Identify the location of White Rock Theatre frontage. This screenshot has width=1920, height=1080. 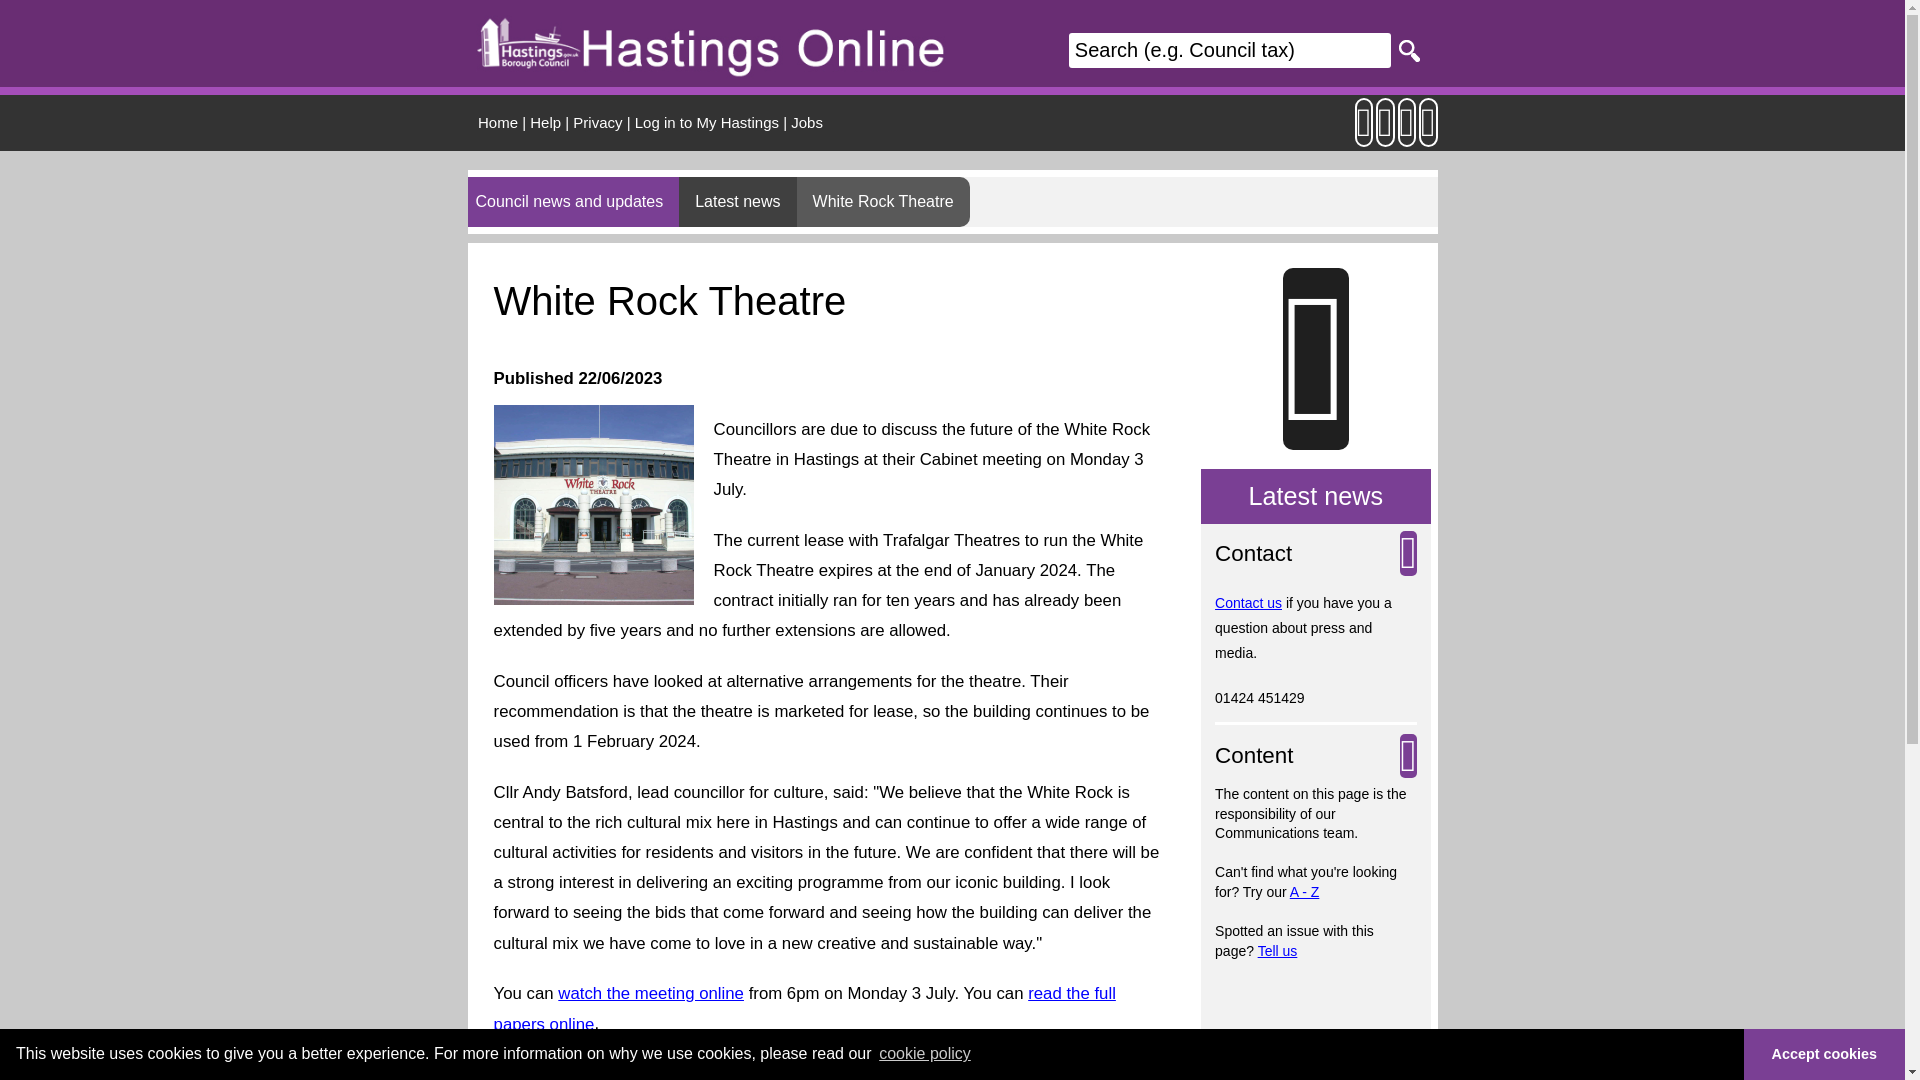
(593, 504).